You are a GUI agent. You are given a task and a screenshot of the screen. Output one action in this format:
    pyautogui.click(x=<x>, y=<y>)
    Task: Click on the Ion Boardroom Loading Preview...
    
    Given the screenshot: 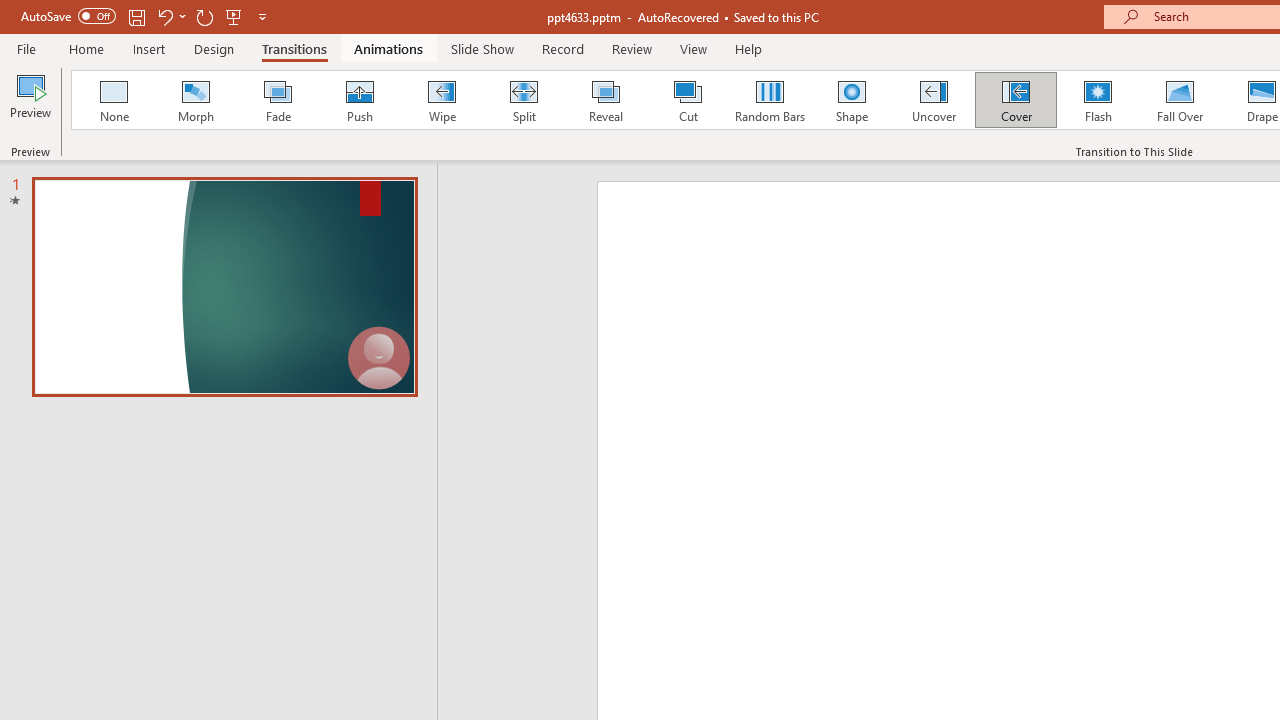 What is the action you would take?
    pyautogui.click(x=615, y=100)
    